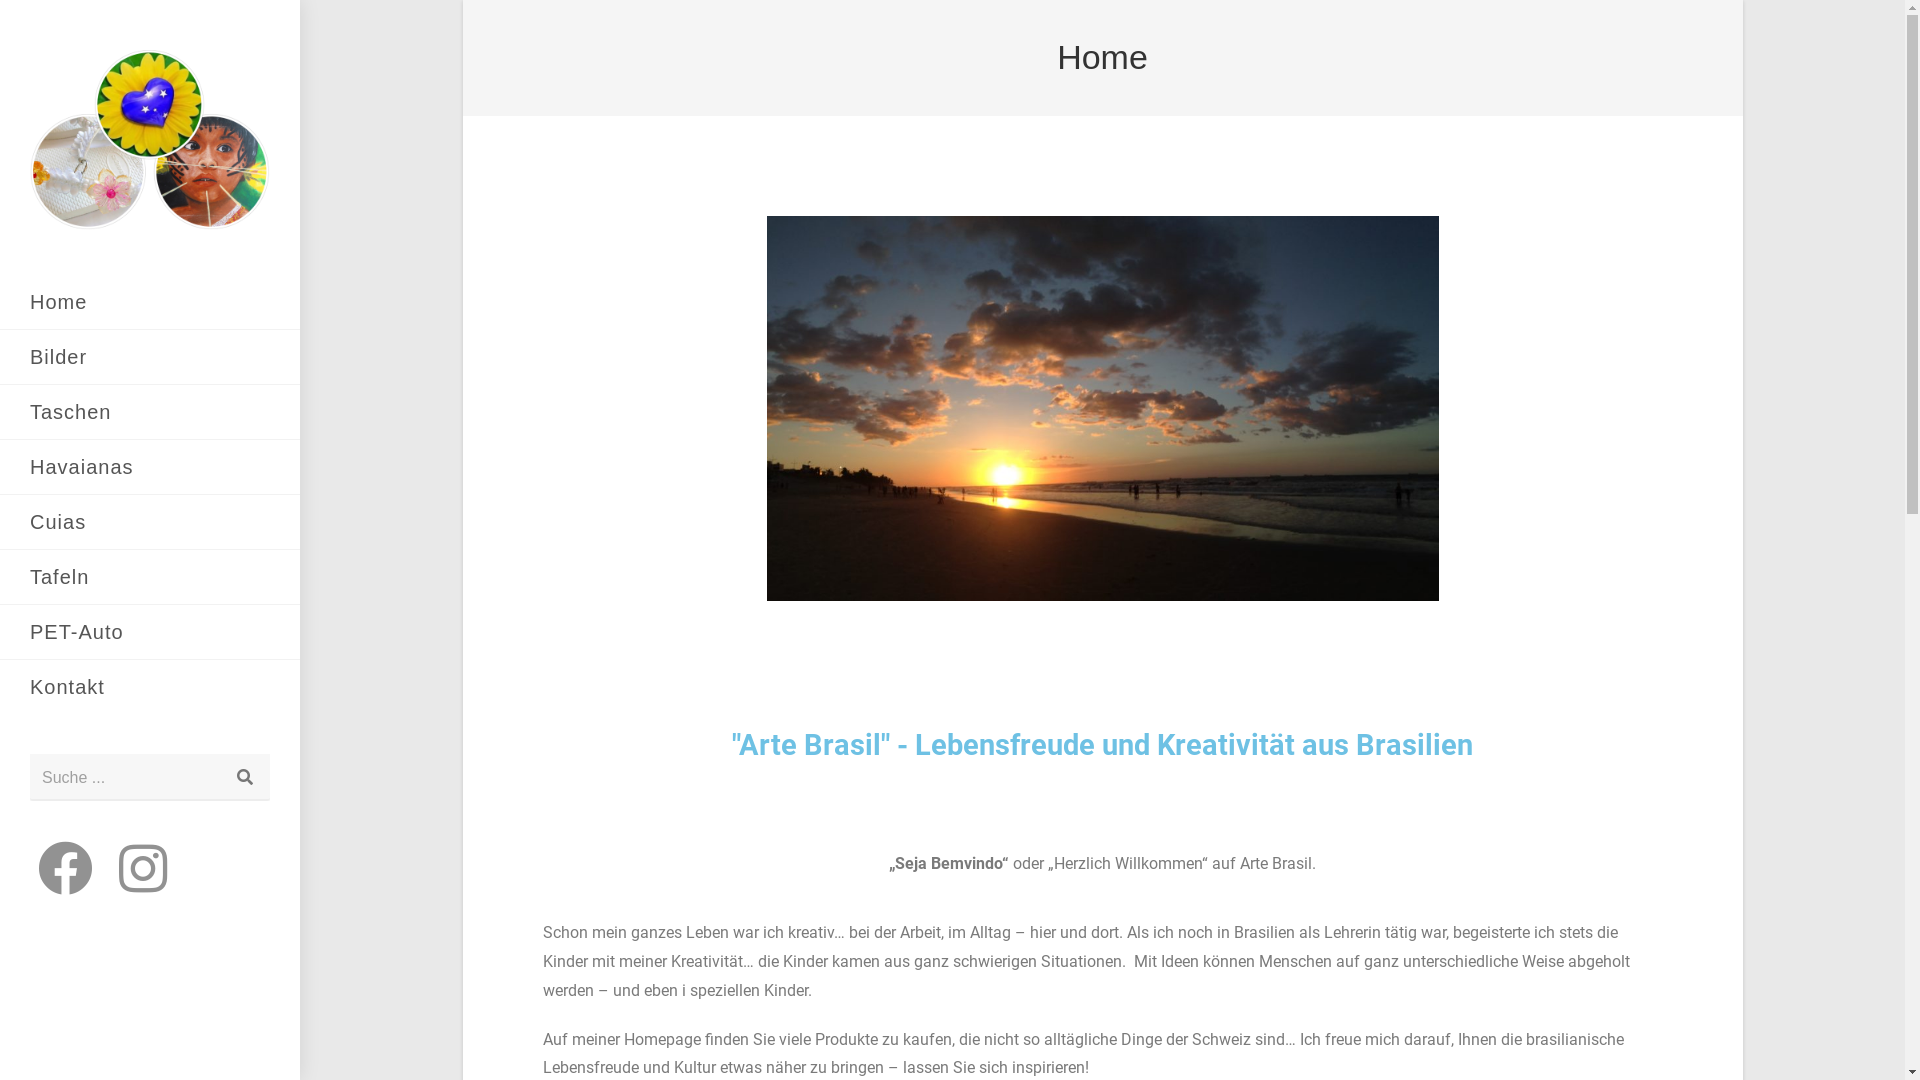 The image size is (1920, 1080). Describe the element at coordinates (150, 412) in the screenshot. I see `Taschen` at that location.